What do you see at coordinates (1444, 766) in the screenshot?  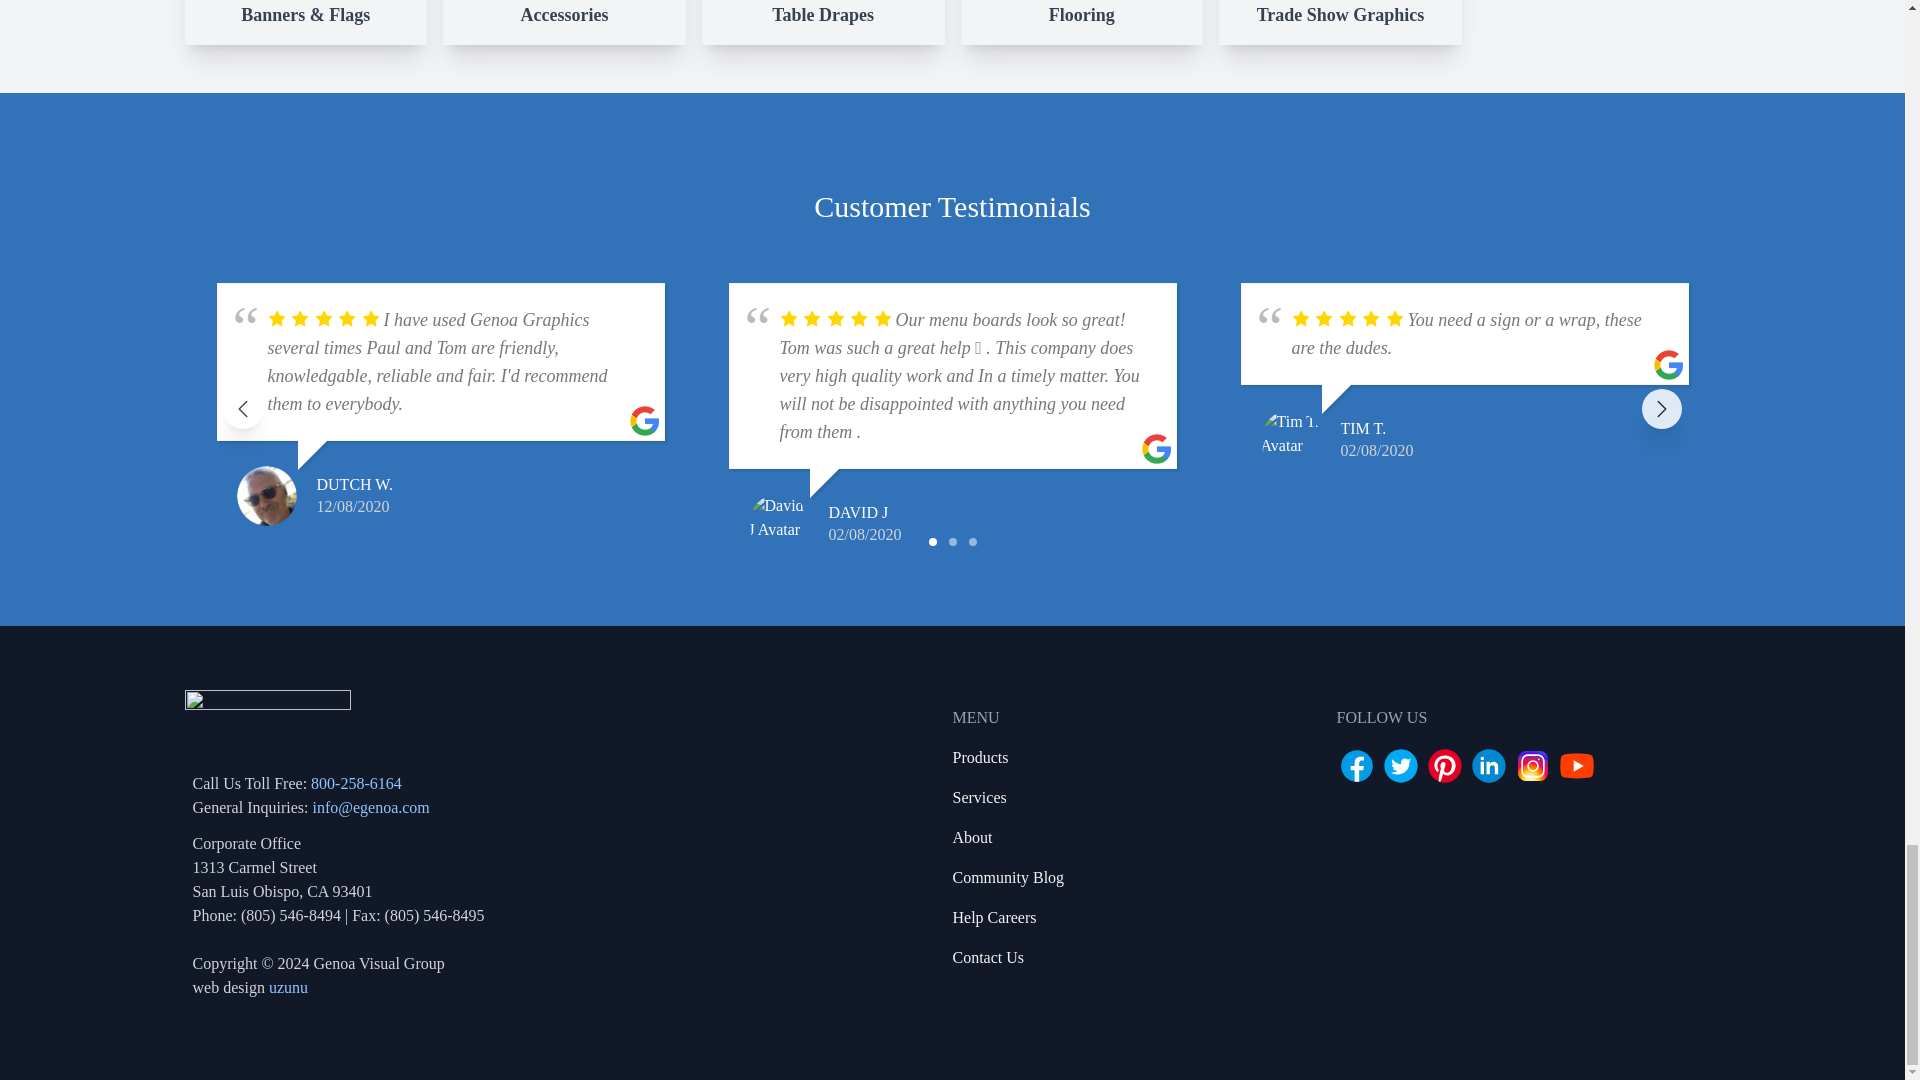 I see `Follow on Pinterest` at bounding box center [1444, 766].